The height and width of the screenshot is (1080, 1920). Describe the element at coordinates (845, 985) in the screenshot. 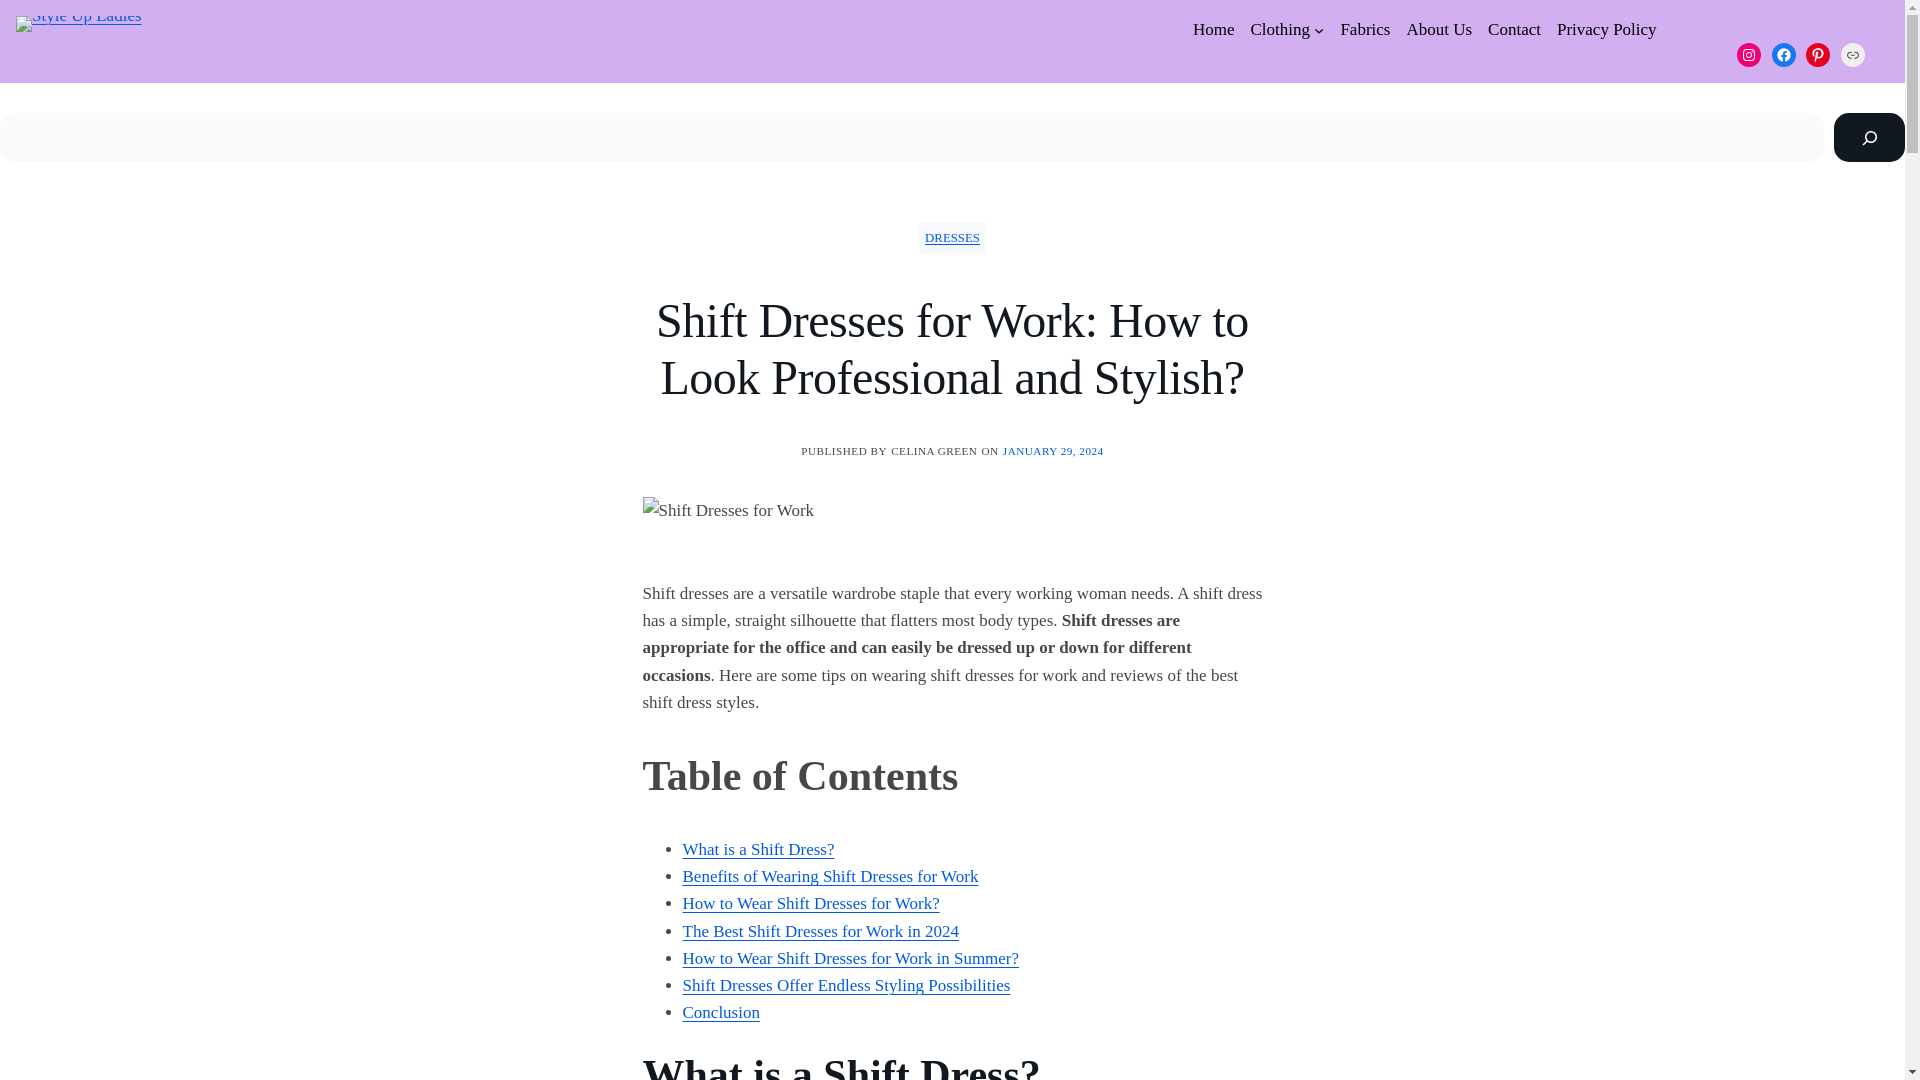

I see `Shift Dresses Offer Endless Styling Possibilities` at that location.